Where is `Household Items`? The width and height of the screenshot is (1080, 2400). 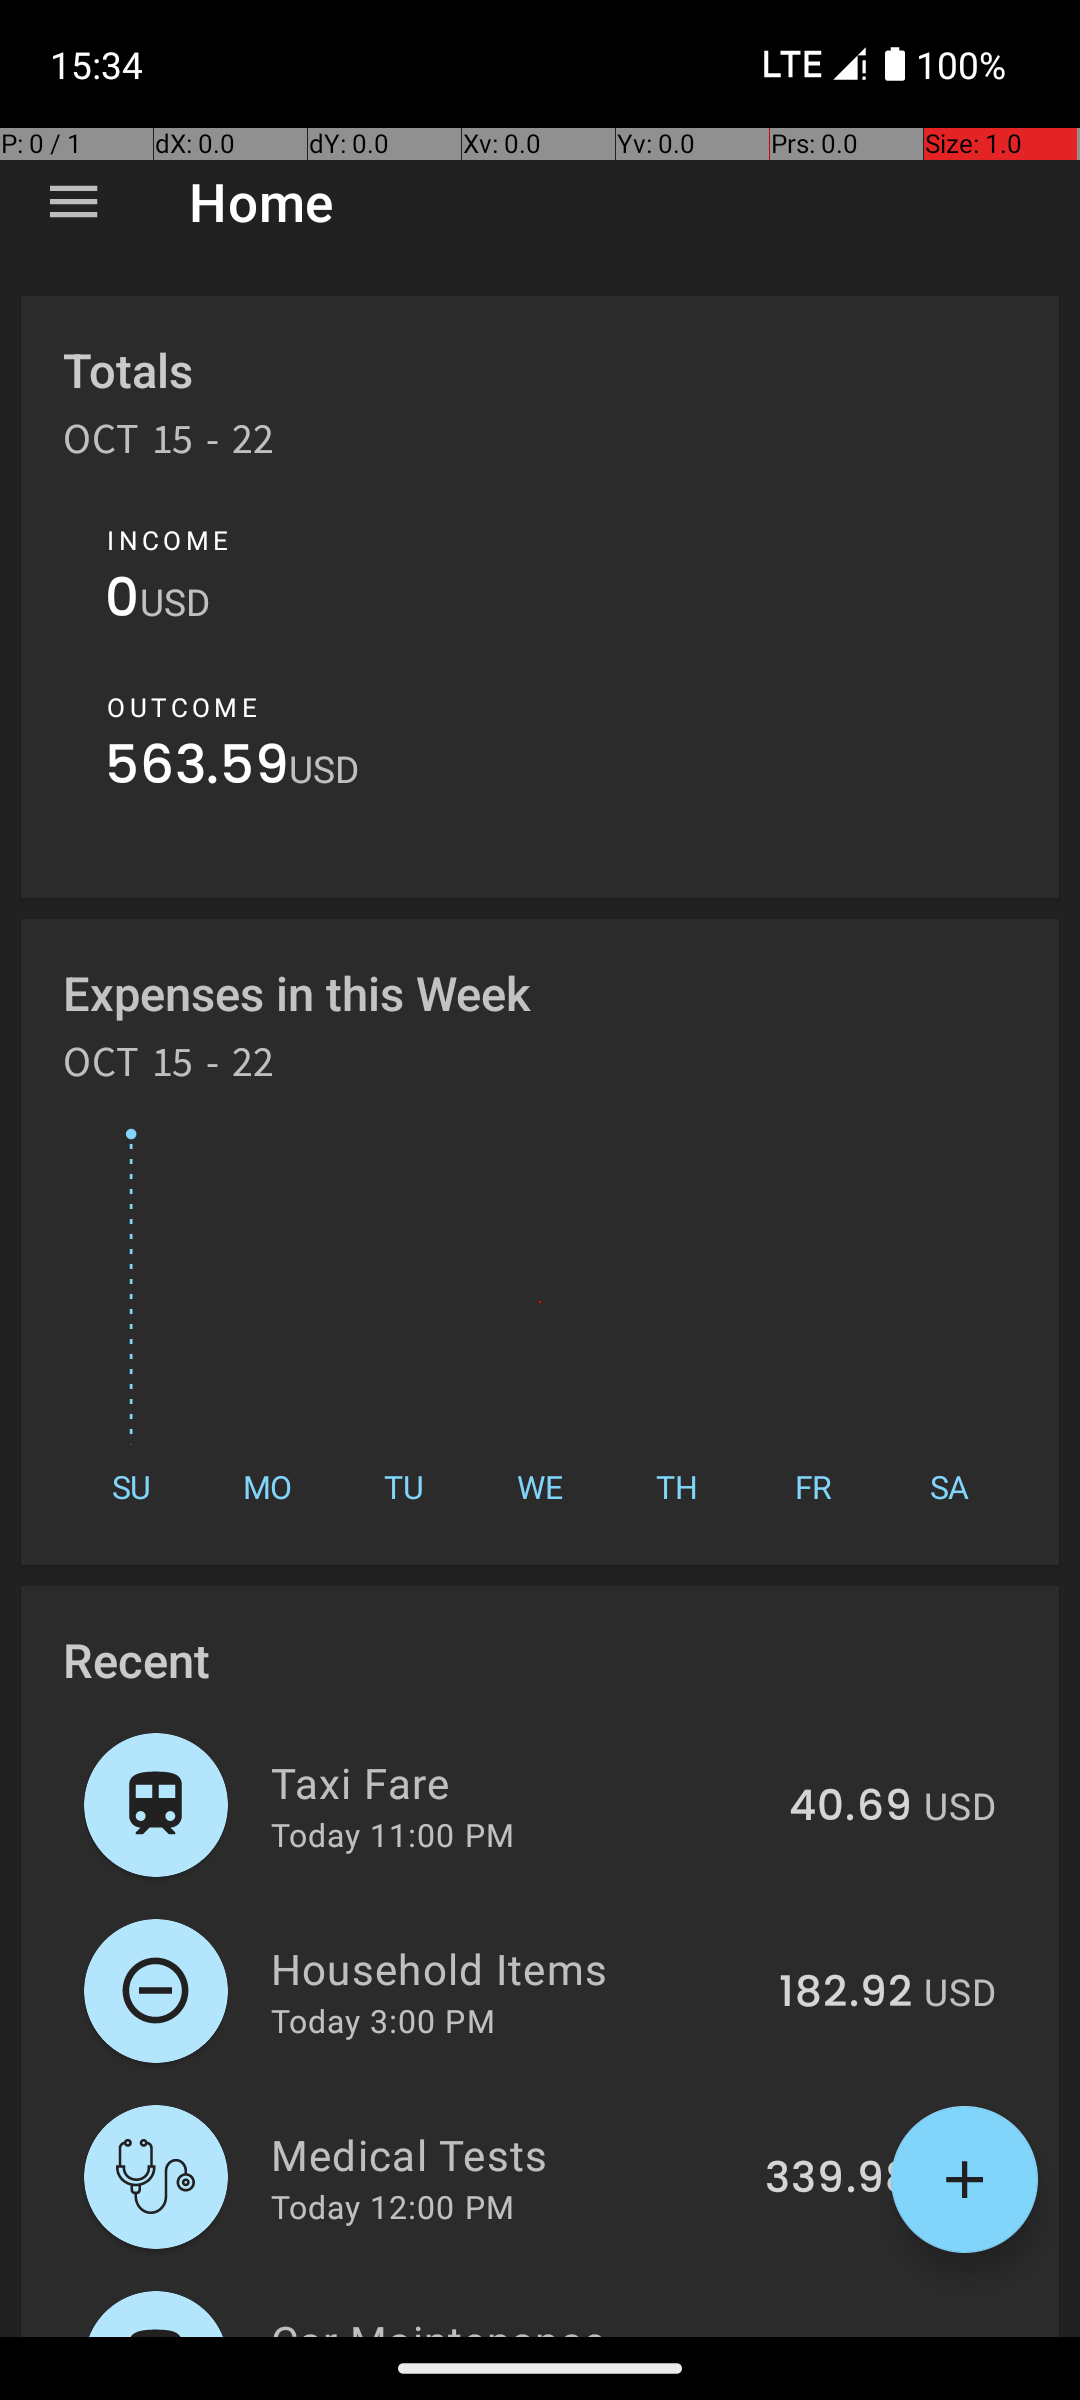
Household Items is located at coordinates (514, 1968).